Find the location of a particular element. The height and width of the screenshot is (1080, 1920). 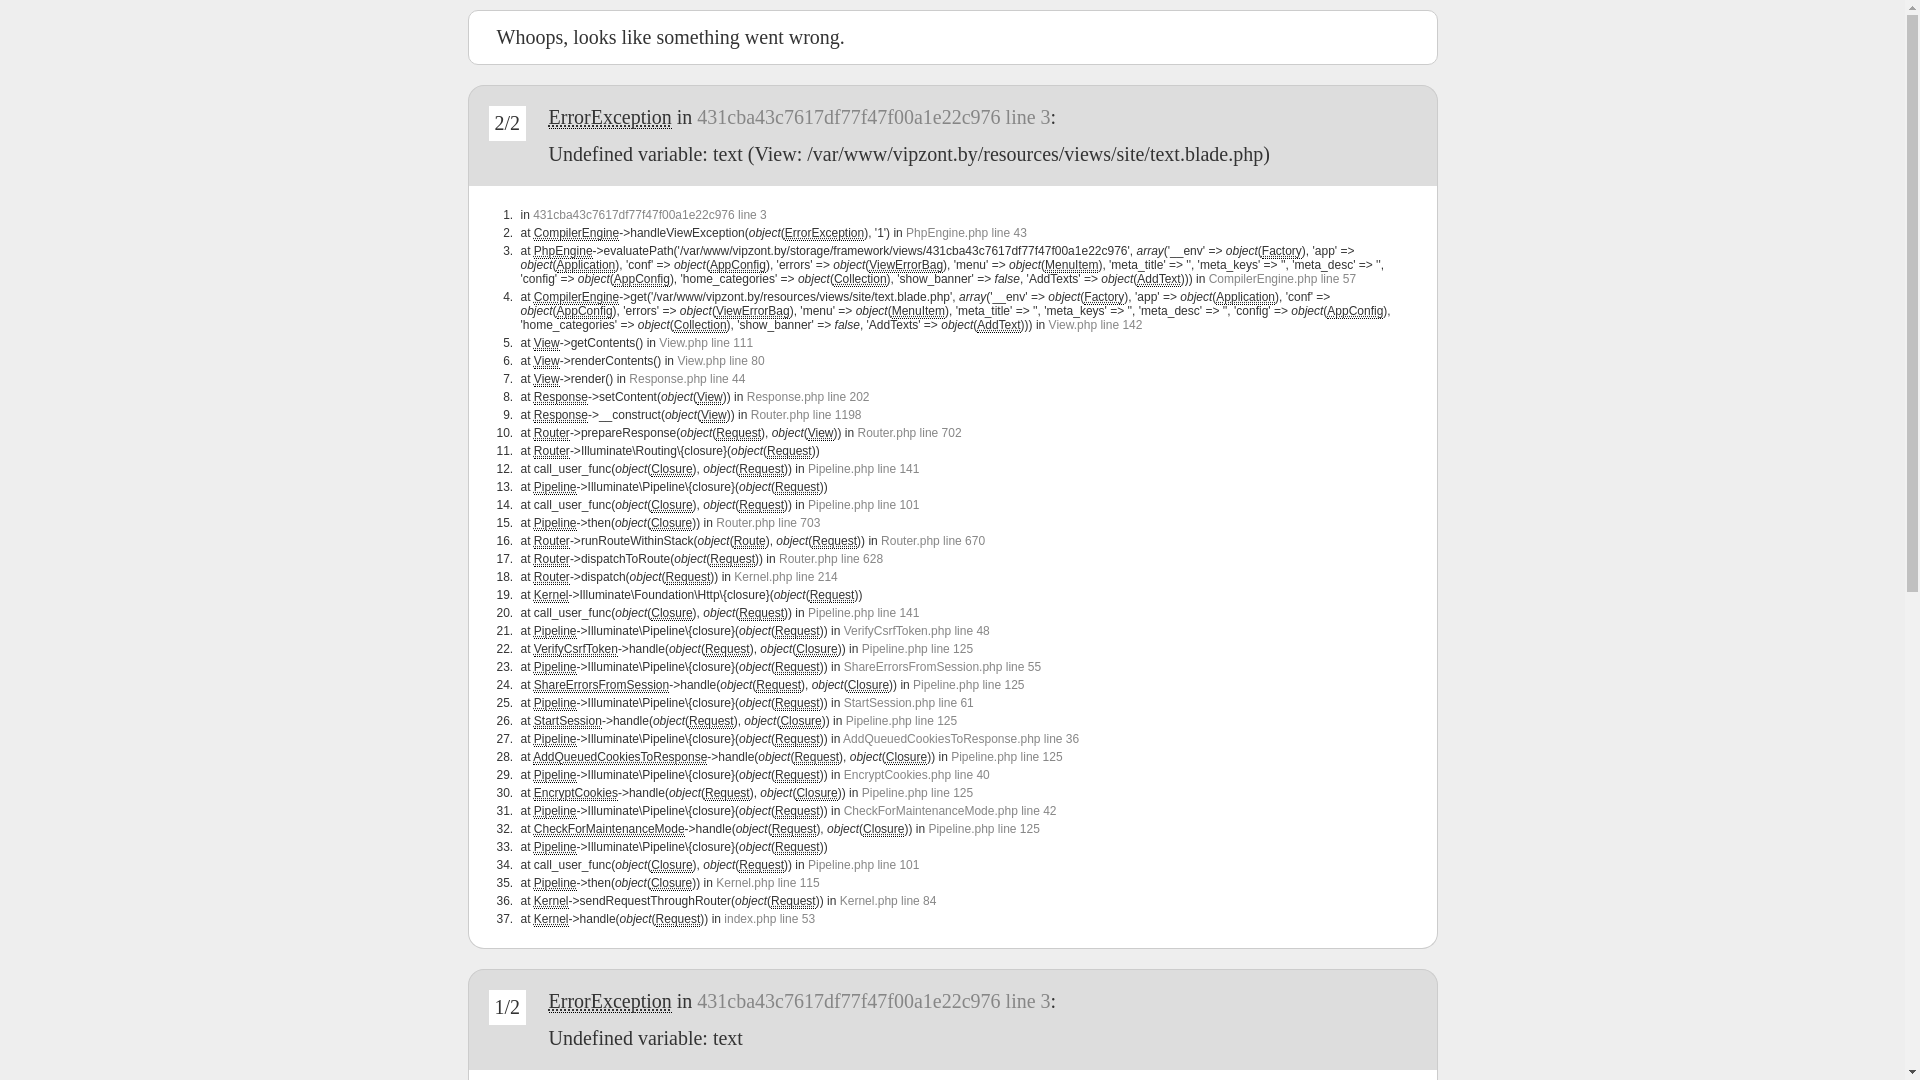

Kernel.php line 214 is located at coordinates (786, 577).